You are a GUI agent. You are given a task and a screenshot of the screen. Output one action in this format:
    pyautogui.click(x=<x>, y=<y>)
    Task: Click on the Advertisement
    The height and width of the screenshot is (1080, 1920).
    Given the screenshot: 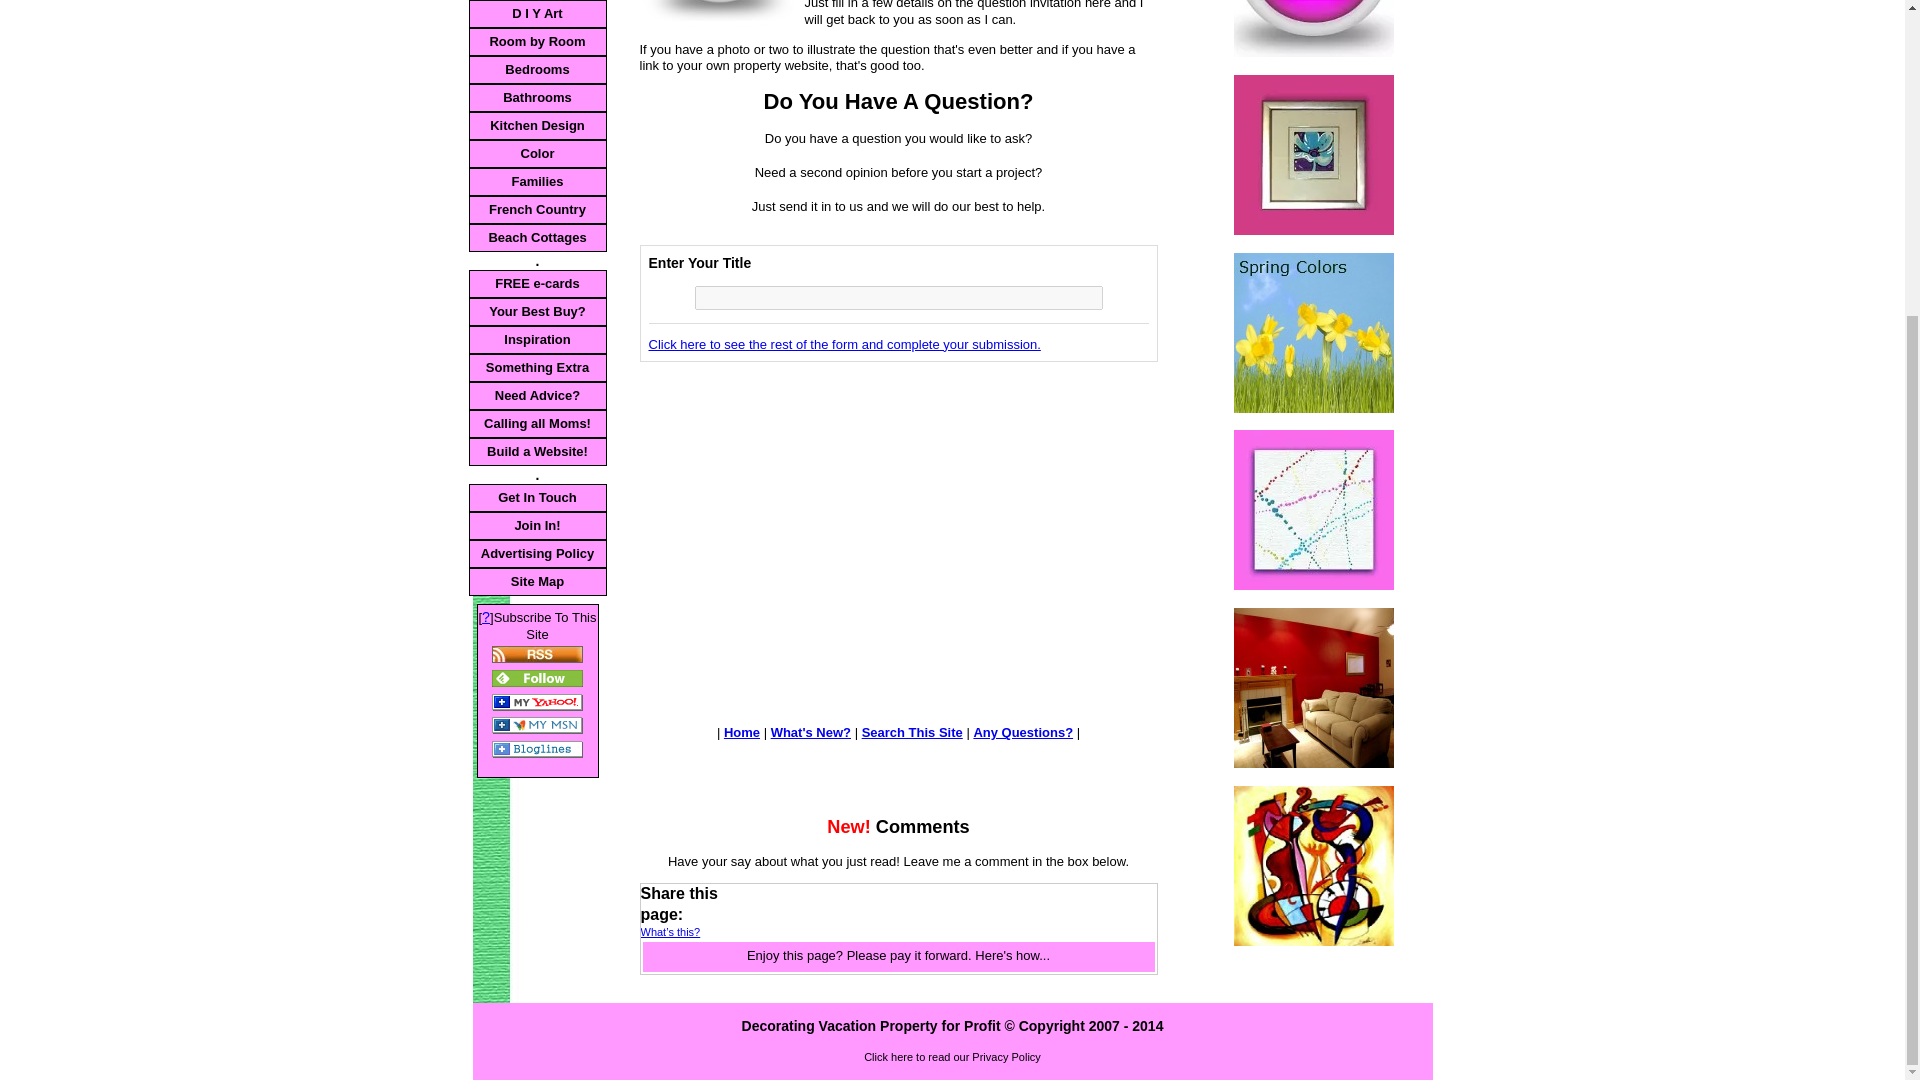 What is the action you would take?
    pyautogui.click(x=807, y=514)
    